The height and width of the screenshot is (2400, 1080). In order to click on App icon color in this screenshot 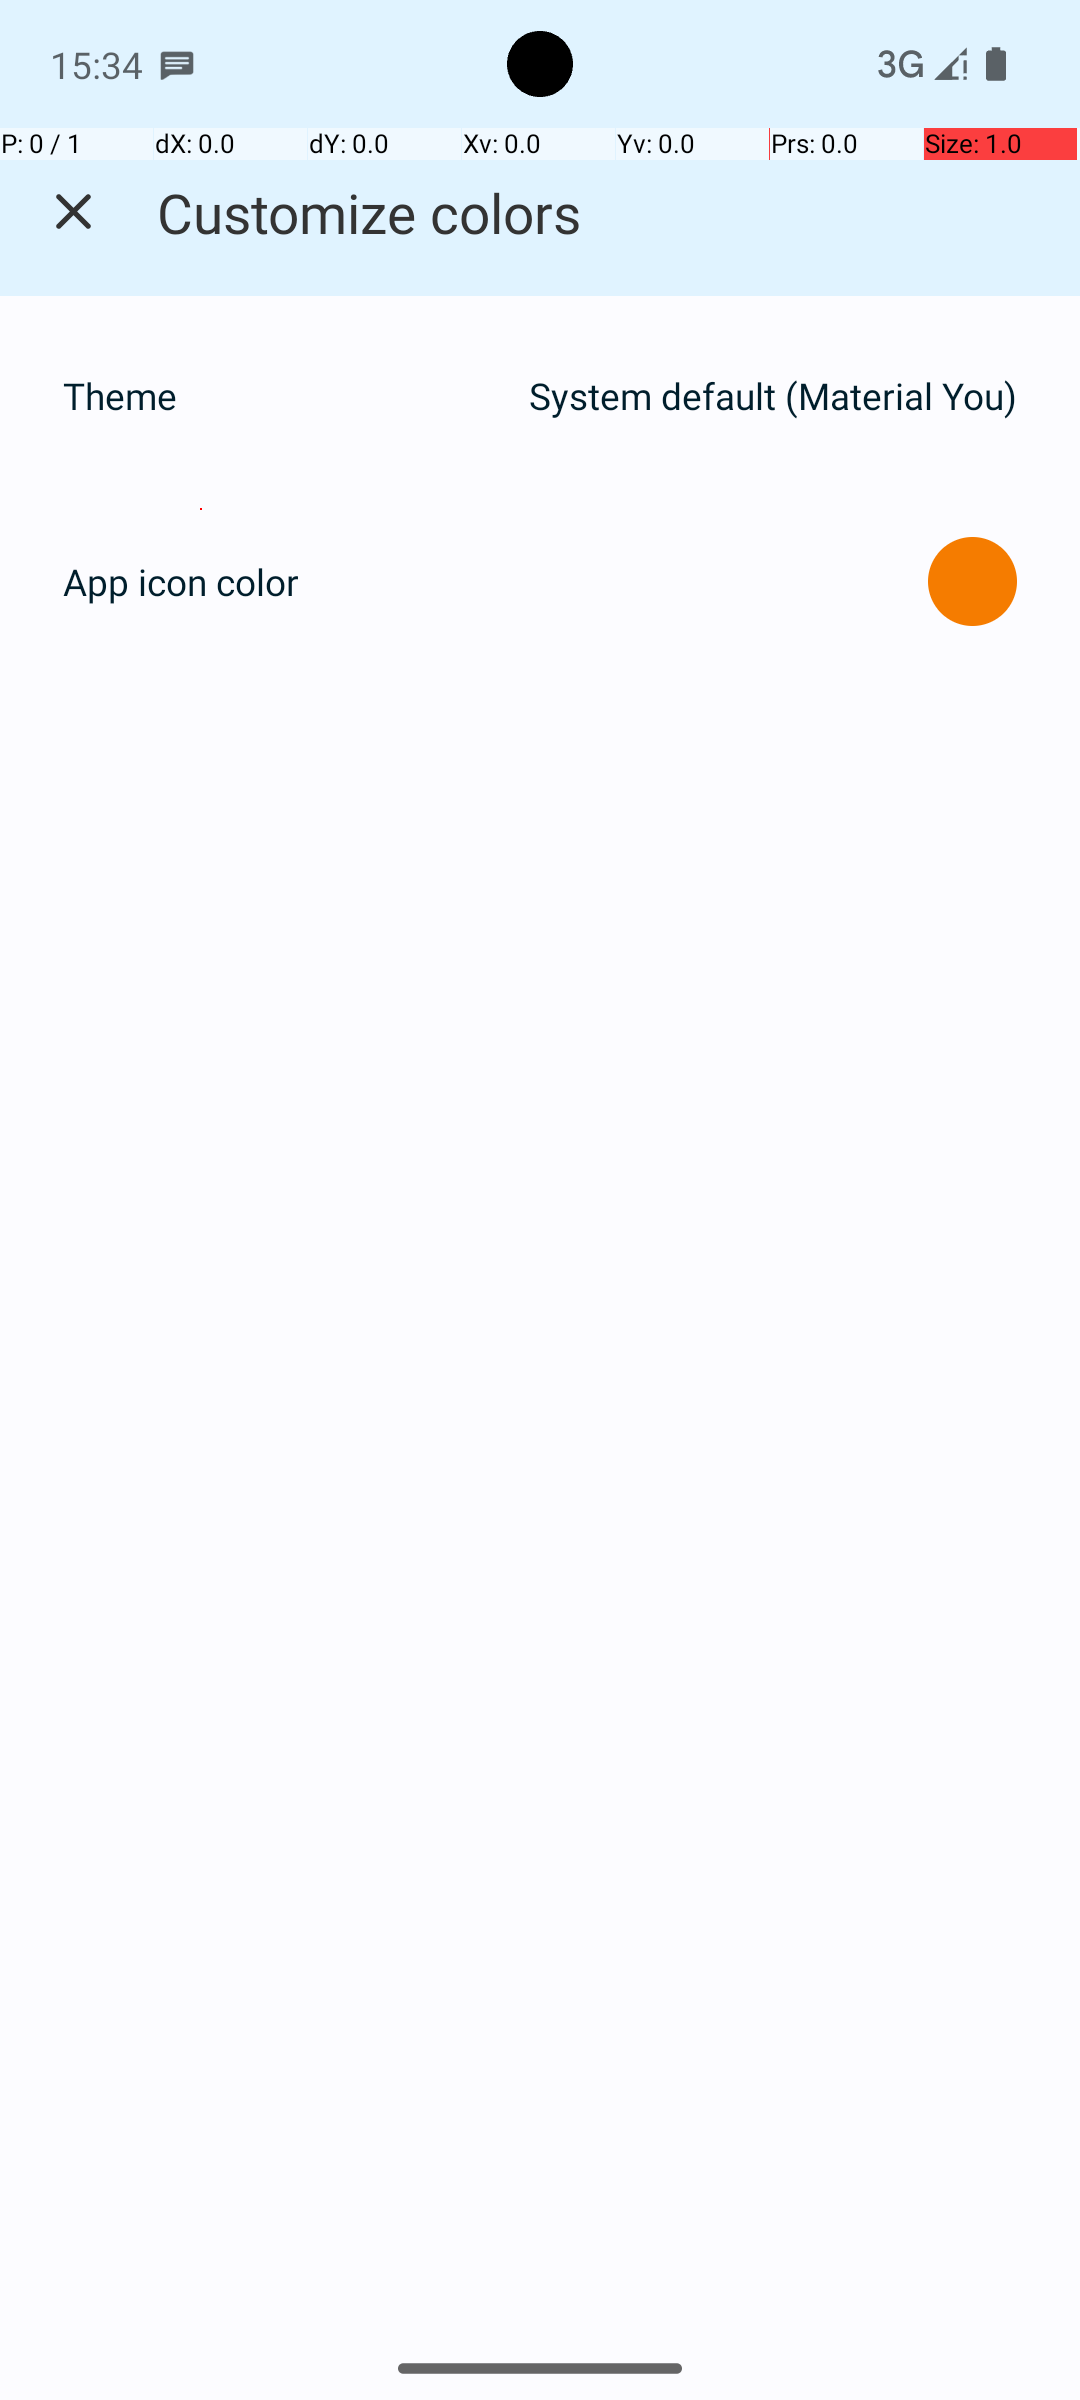, I will do `click(181, 582)`.